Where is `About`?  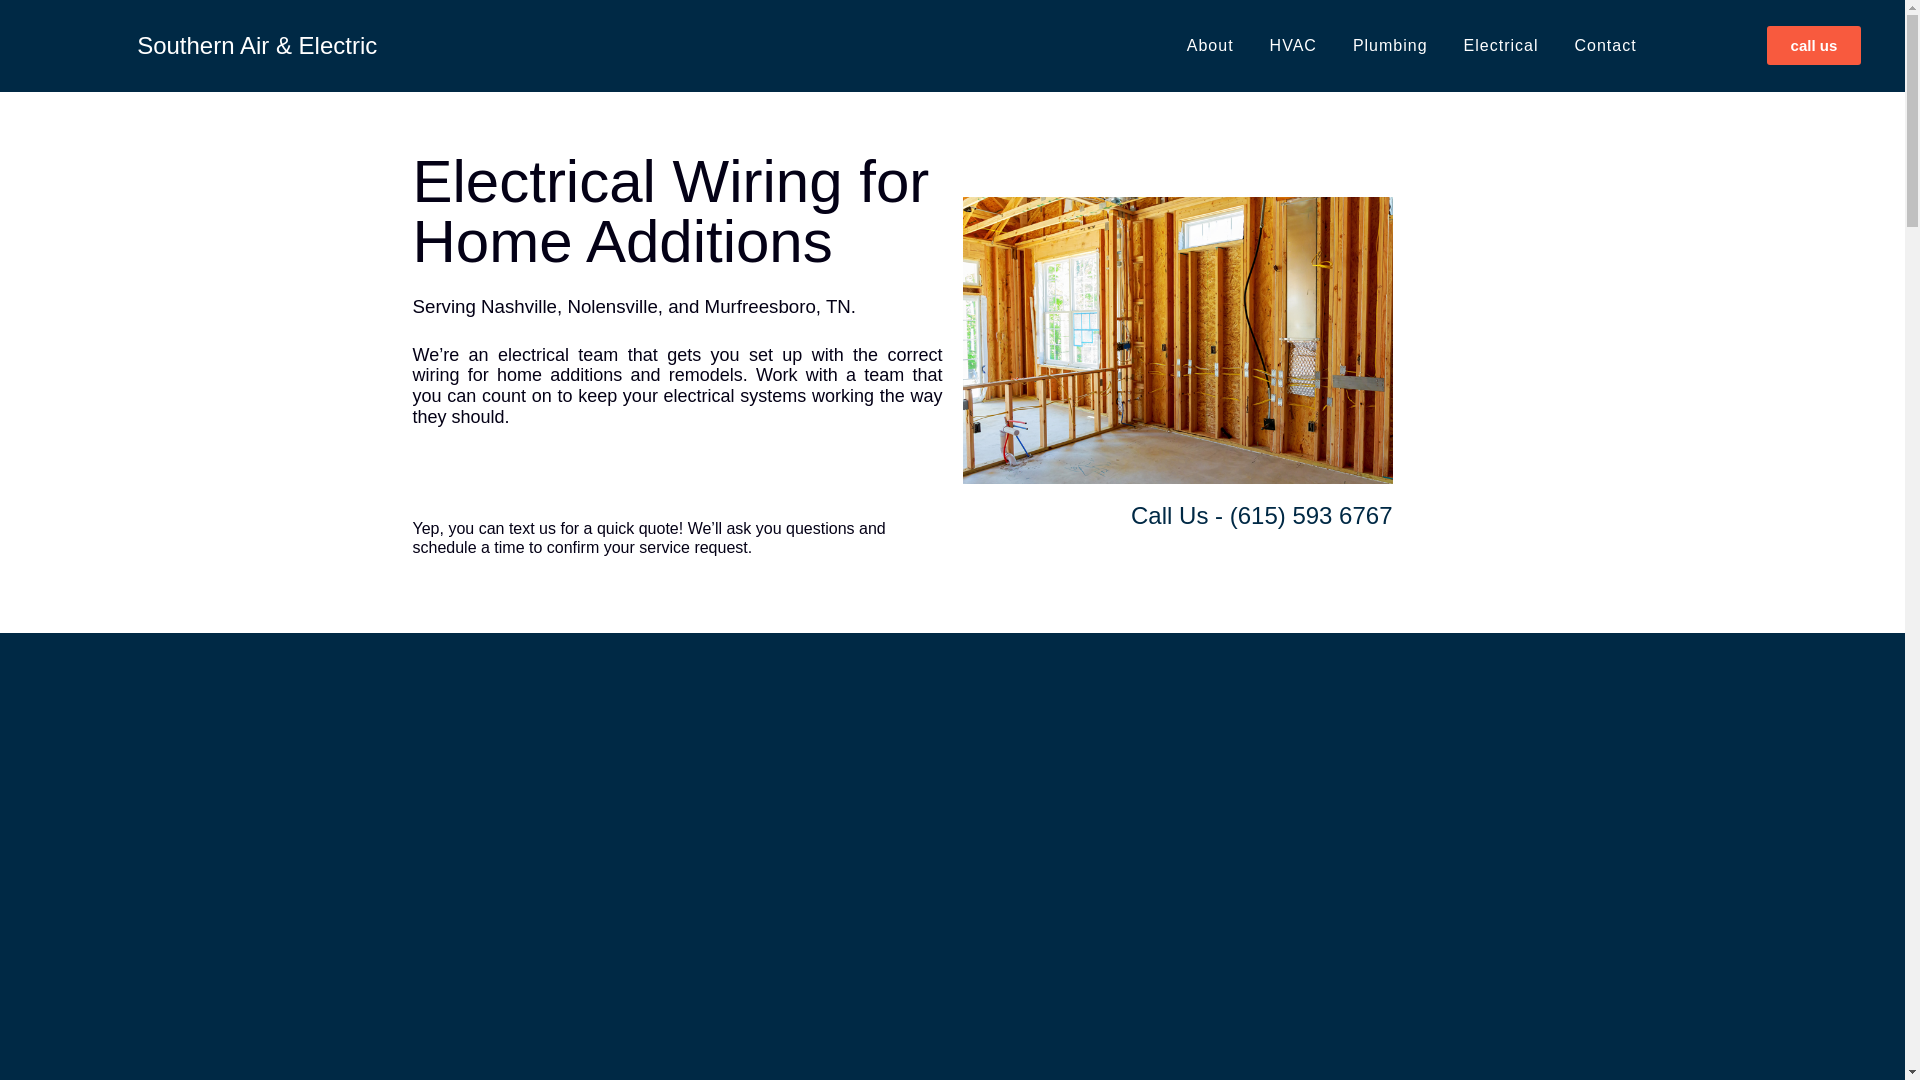
About is located at coordinates (1210, 45).